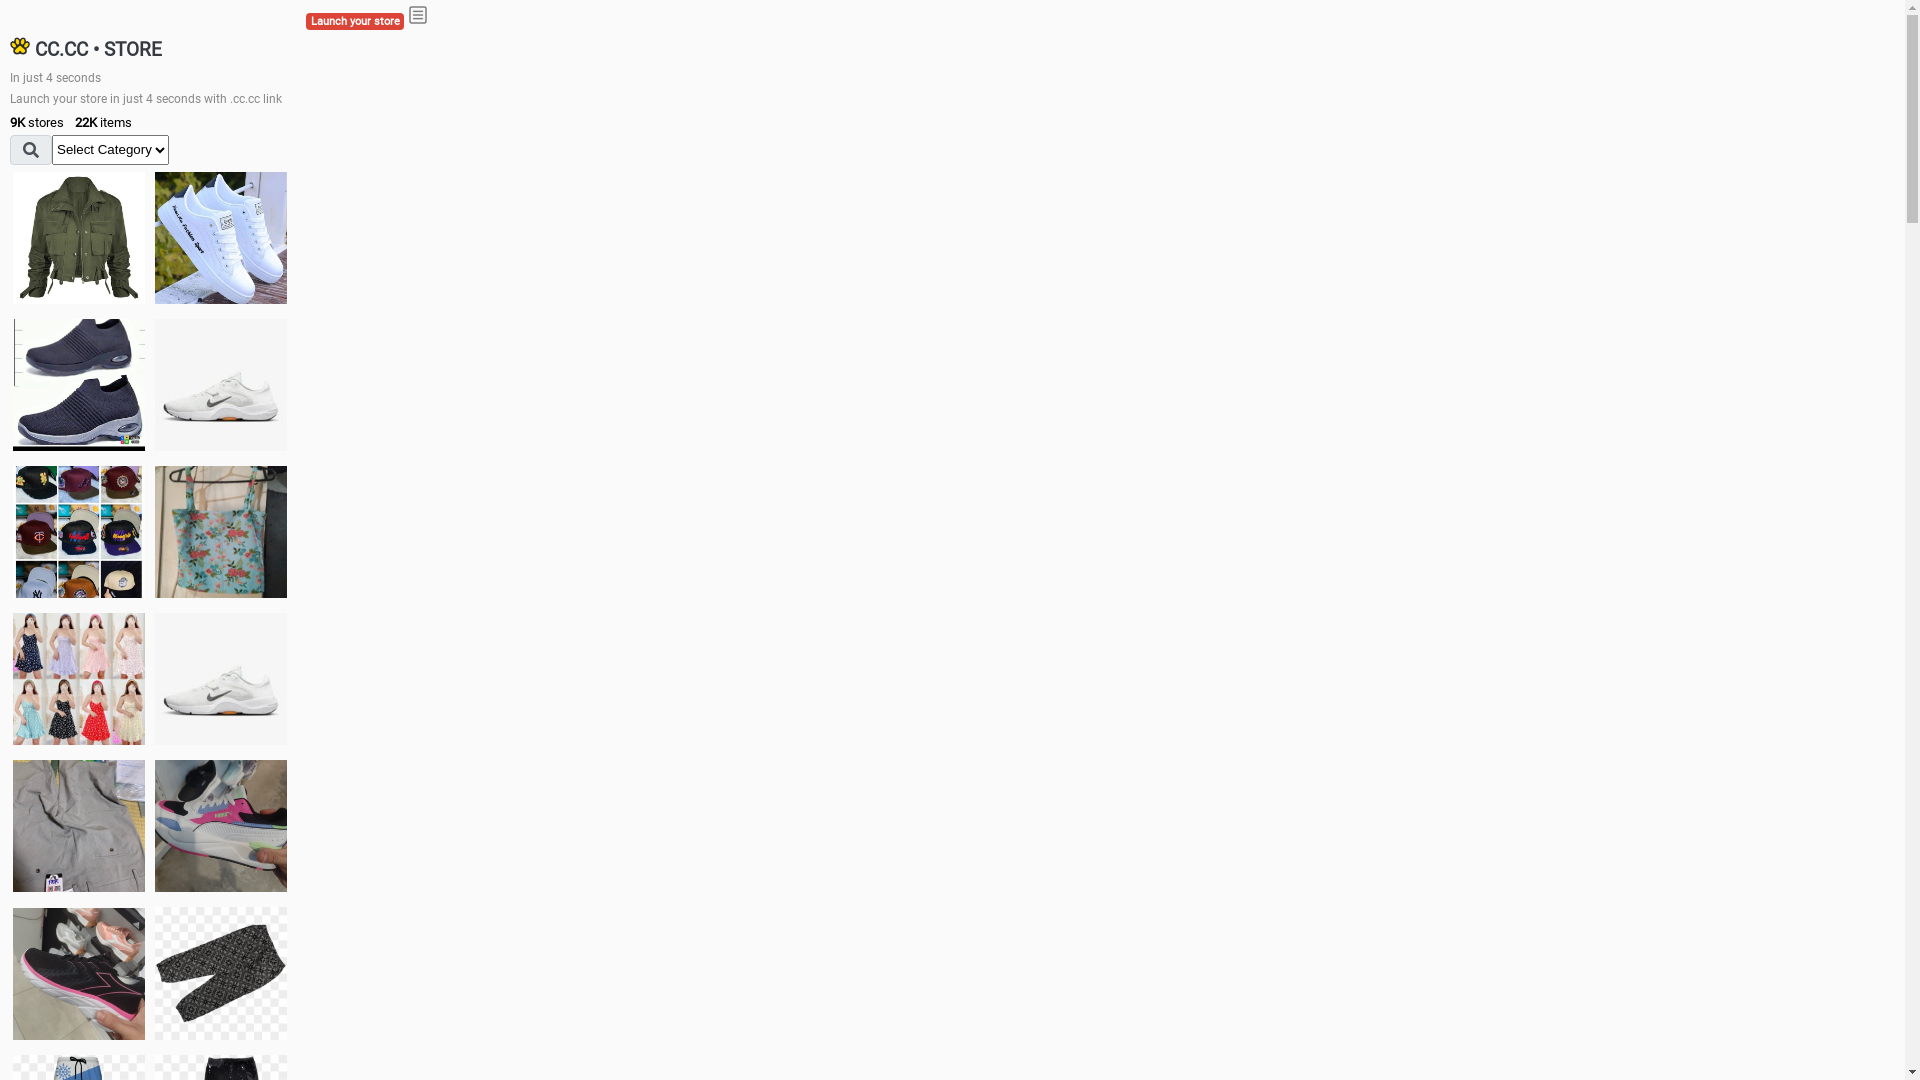  Describe the element at coordinates (79, 532) in the screenshot. I see `Things we need` at that location.